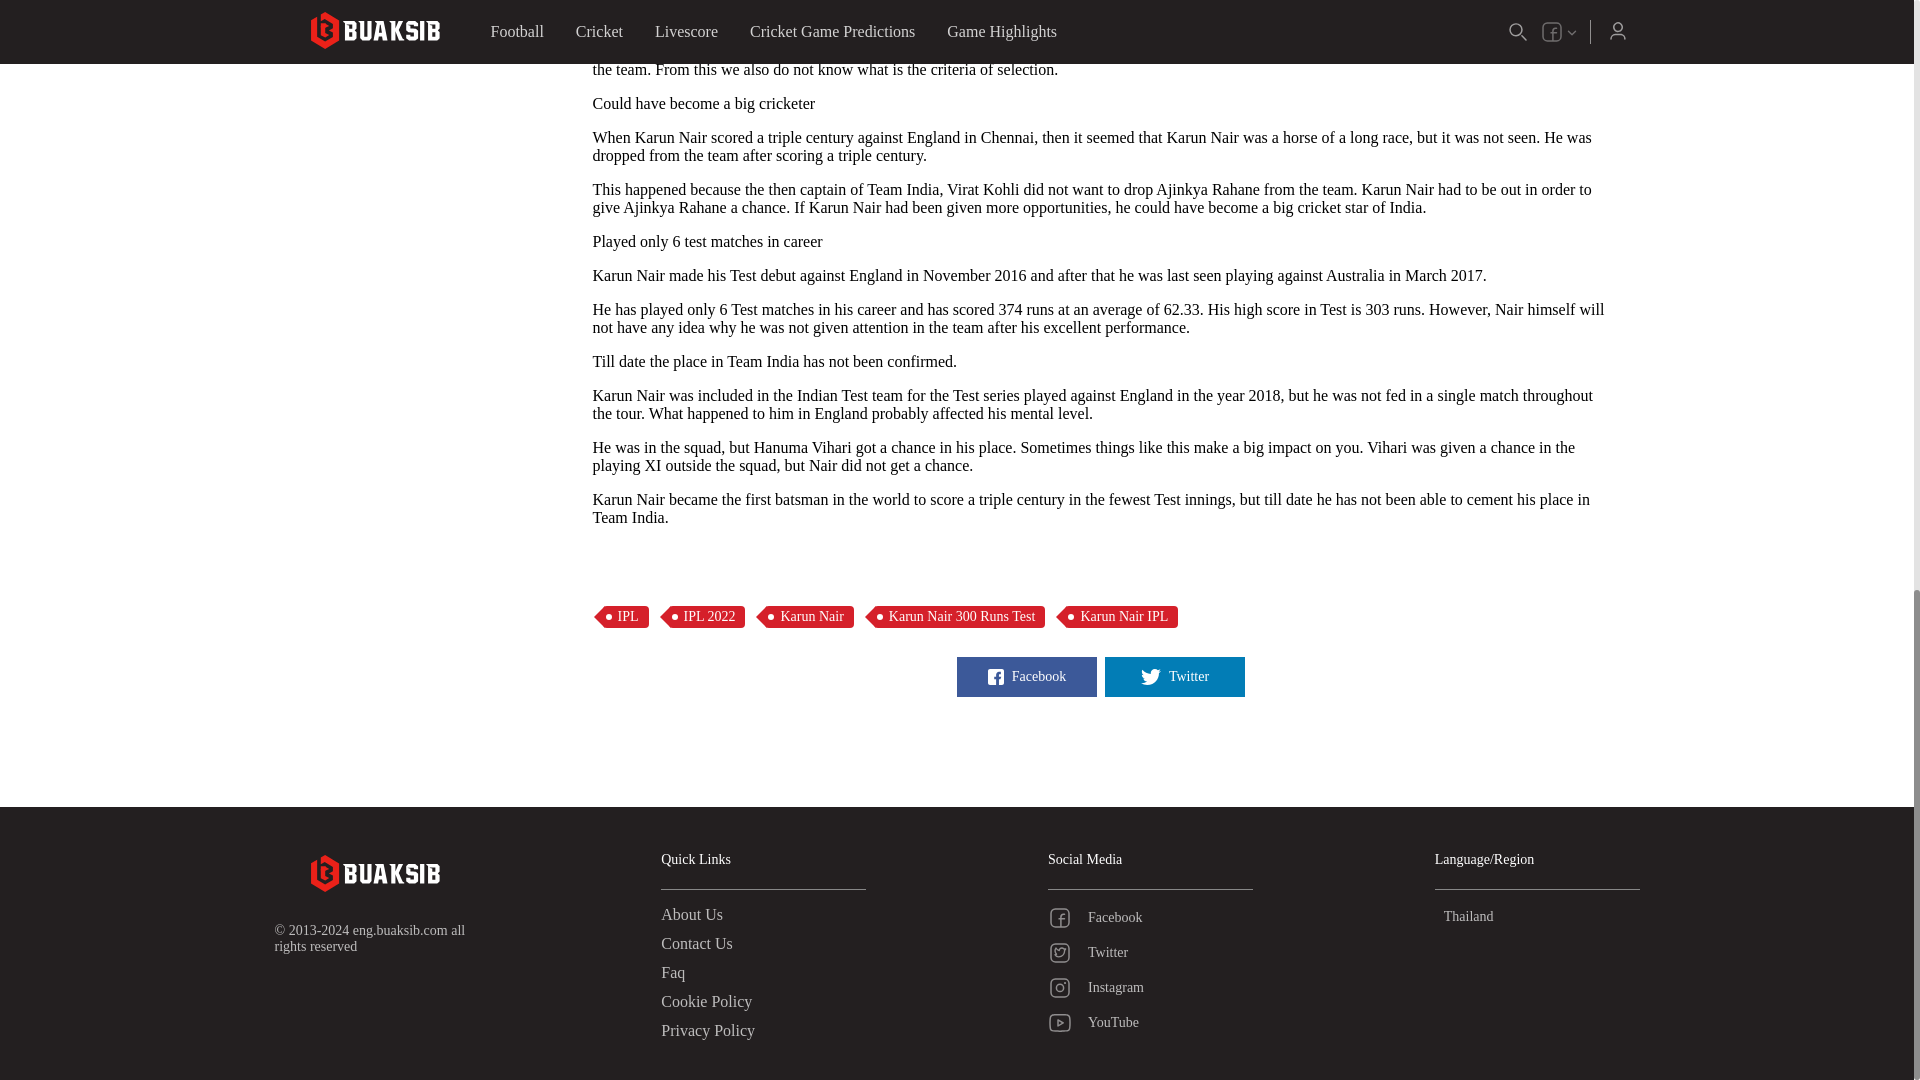 The image size is (1920, 1080). Describe the element at coordinates (625, 616) in the screenshot. I see `IPL` at that location.